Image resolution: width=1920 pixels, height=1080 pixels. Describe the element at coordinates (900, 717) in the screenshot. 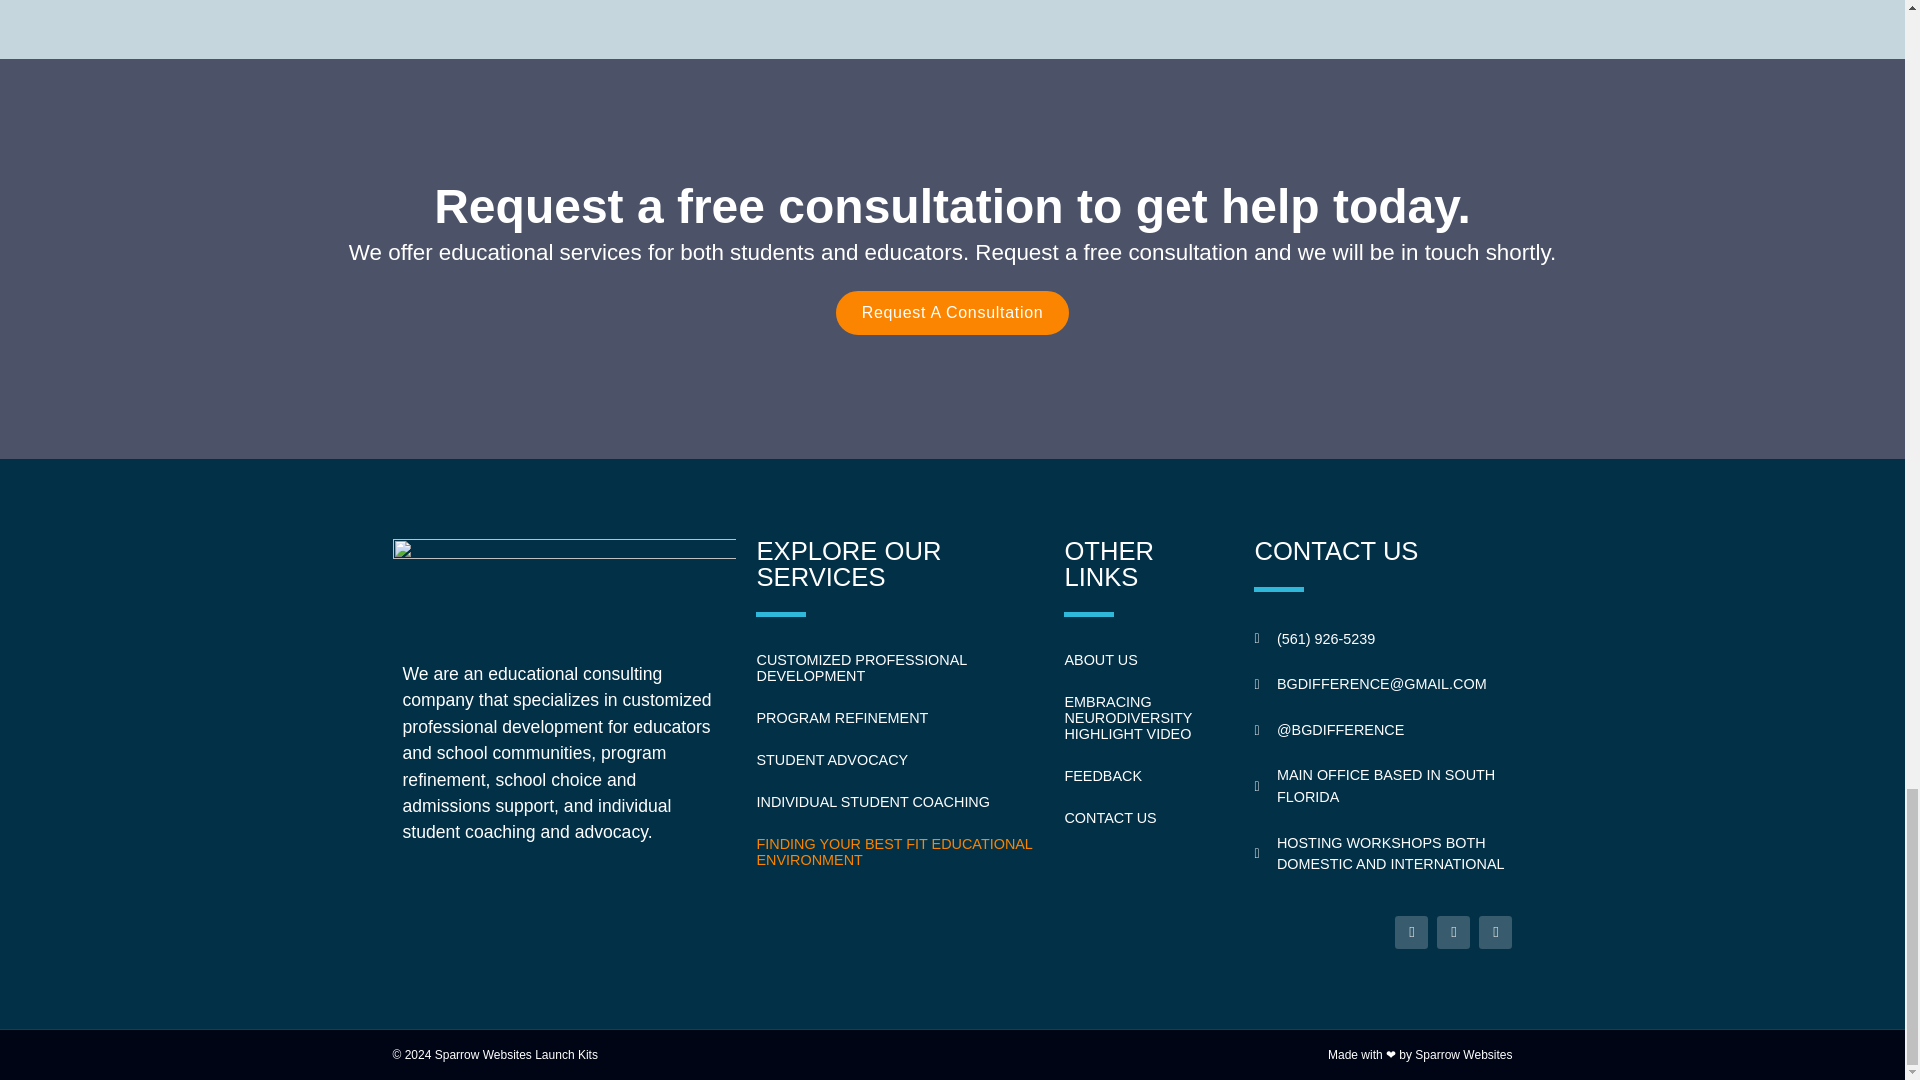

I see `PROGRAM REFINEMENT` at that location.